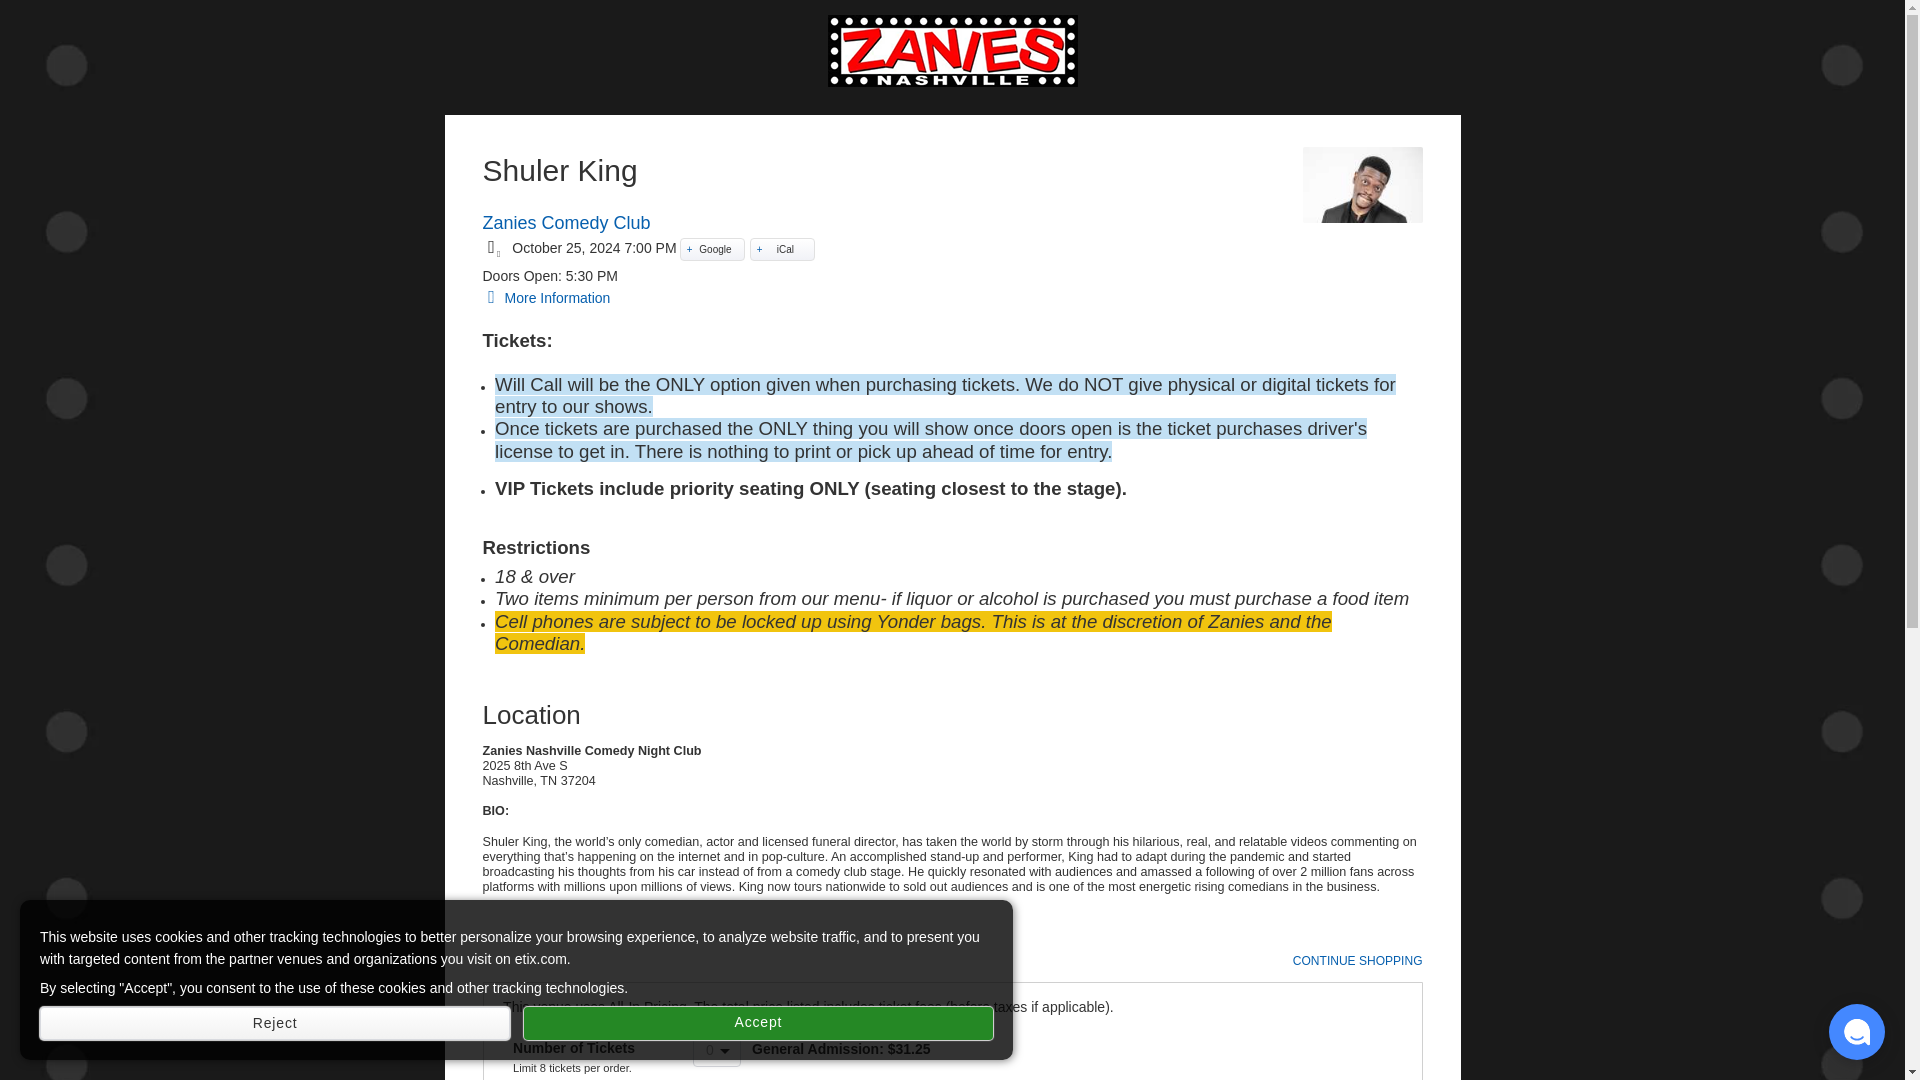 This screenshot has width=1920, height=1080. I want to click on More Information, so click(546, 298).